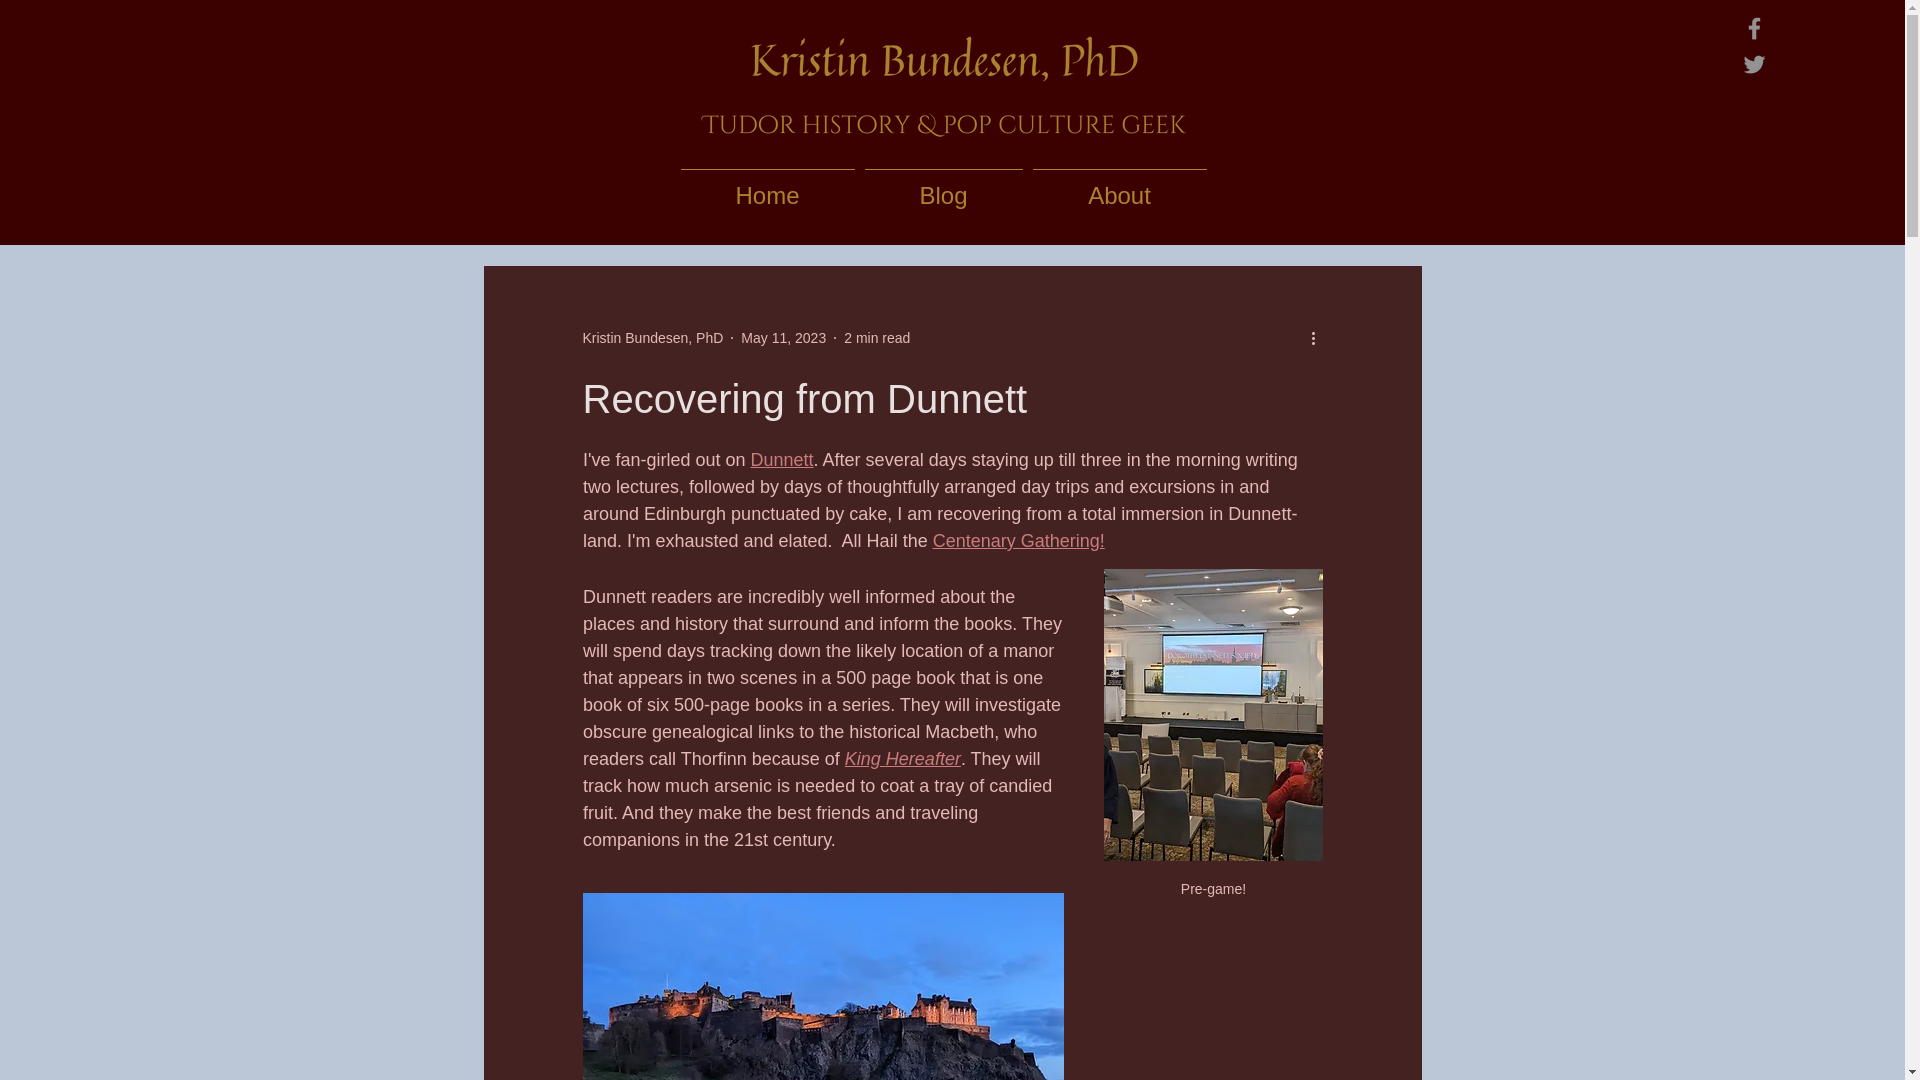 The image size is (1920, 1080). Describe the element at coordinates (652, 338) in the screenshot. I see `Kristin Bundesen, PhD` at that location.